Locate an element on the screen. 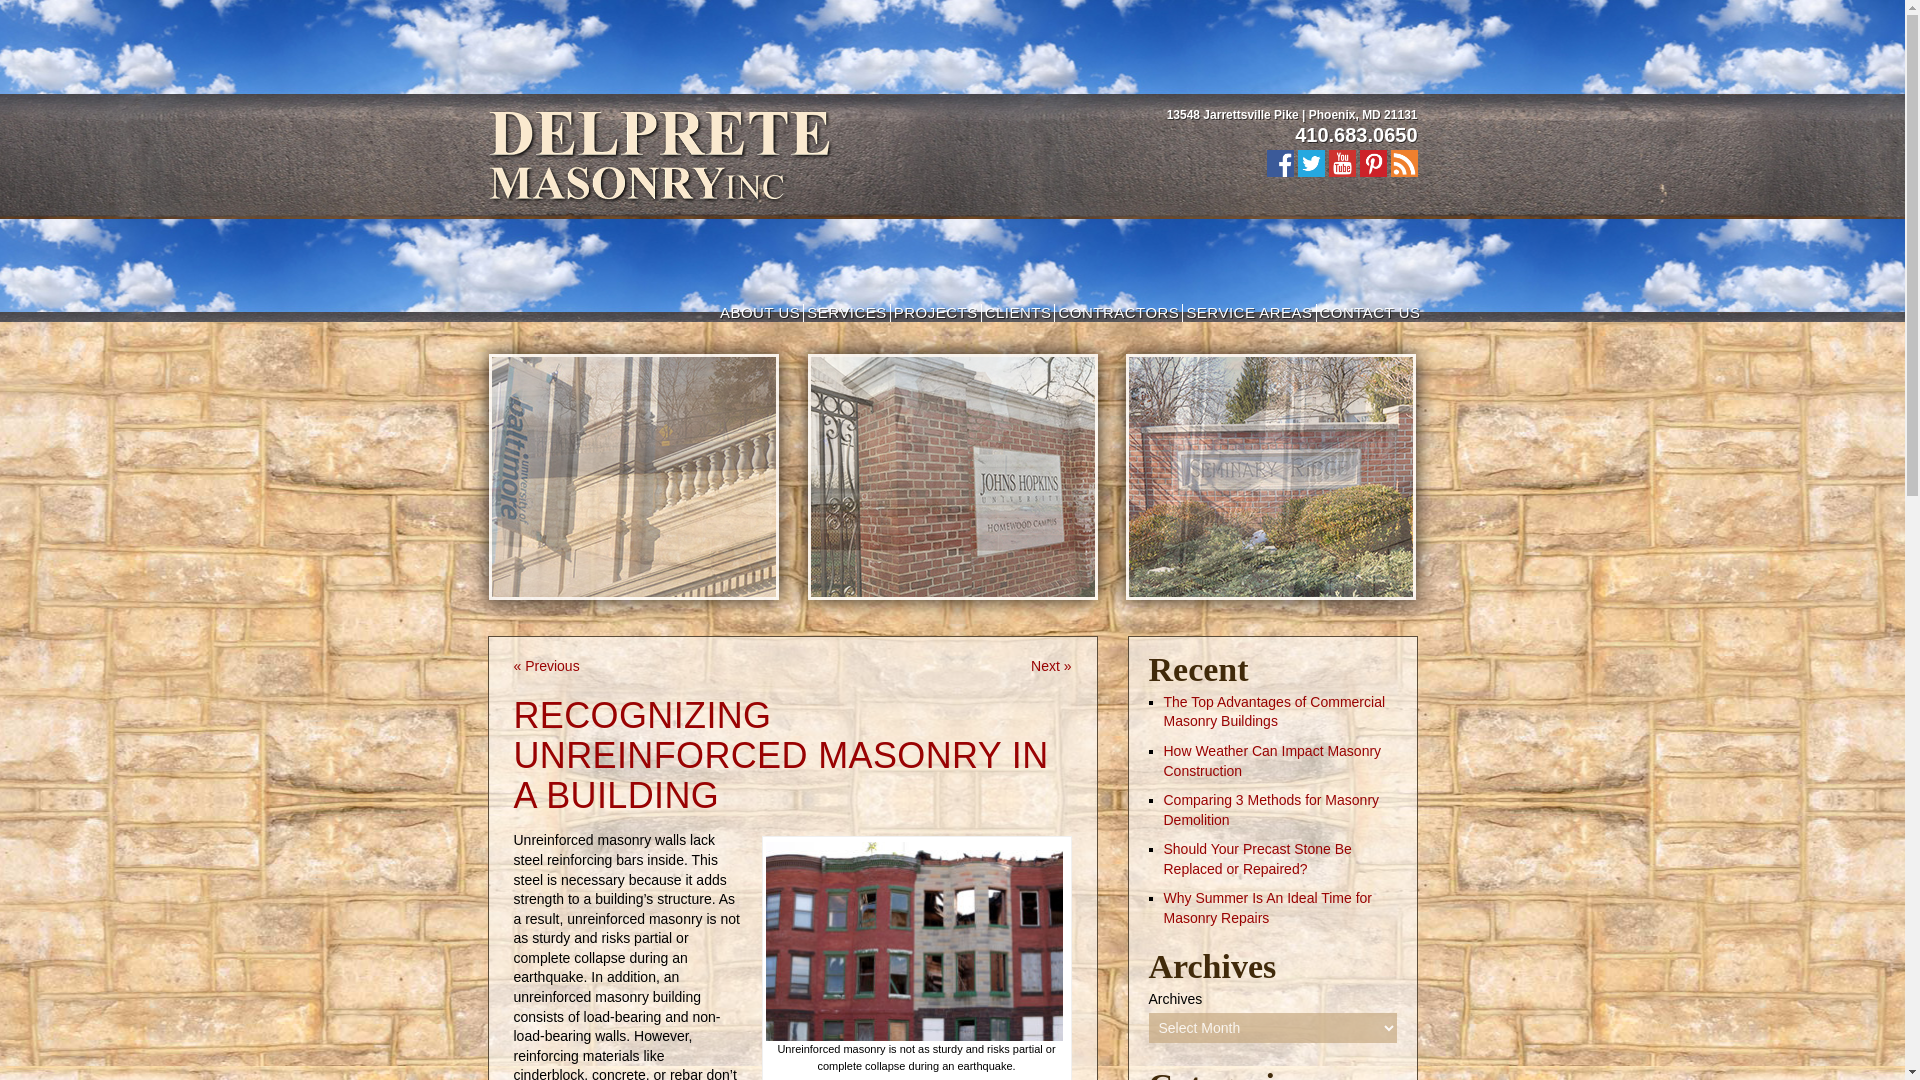  CONTRACTORS is located at coordinates (1118, 312).